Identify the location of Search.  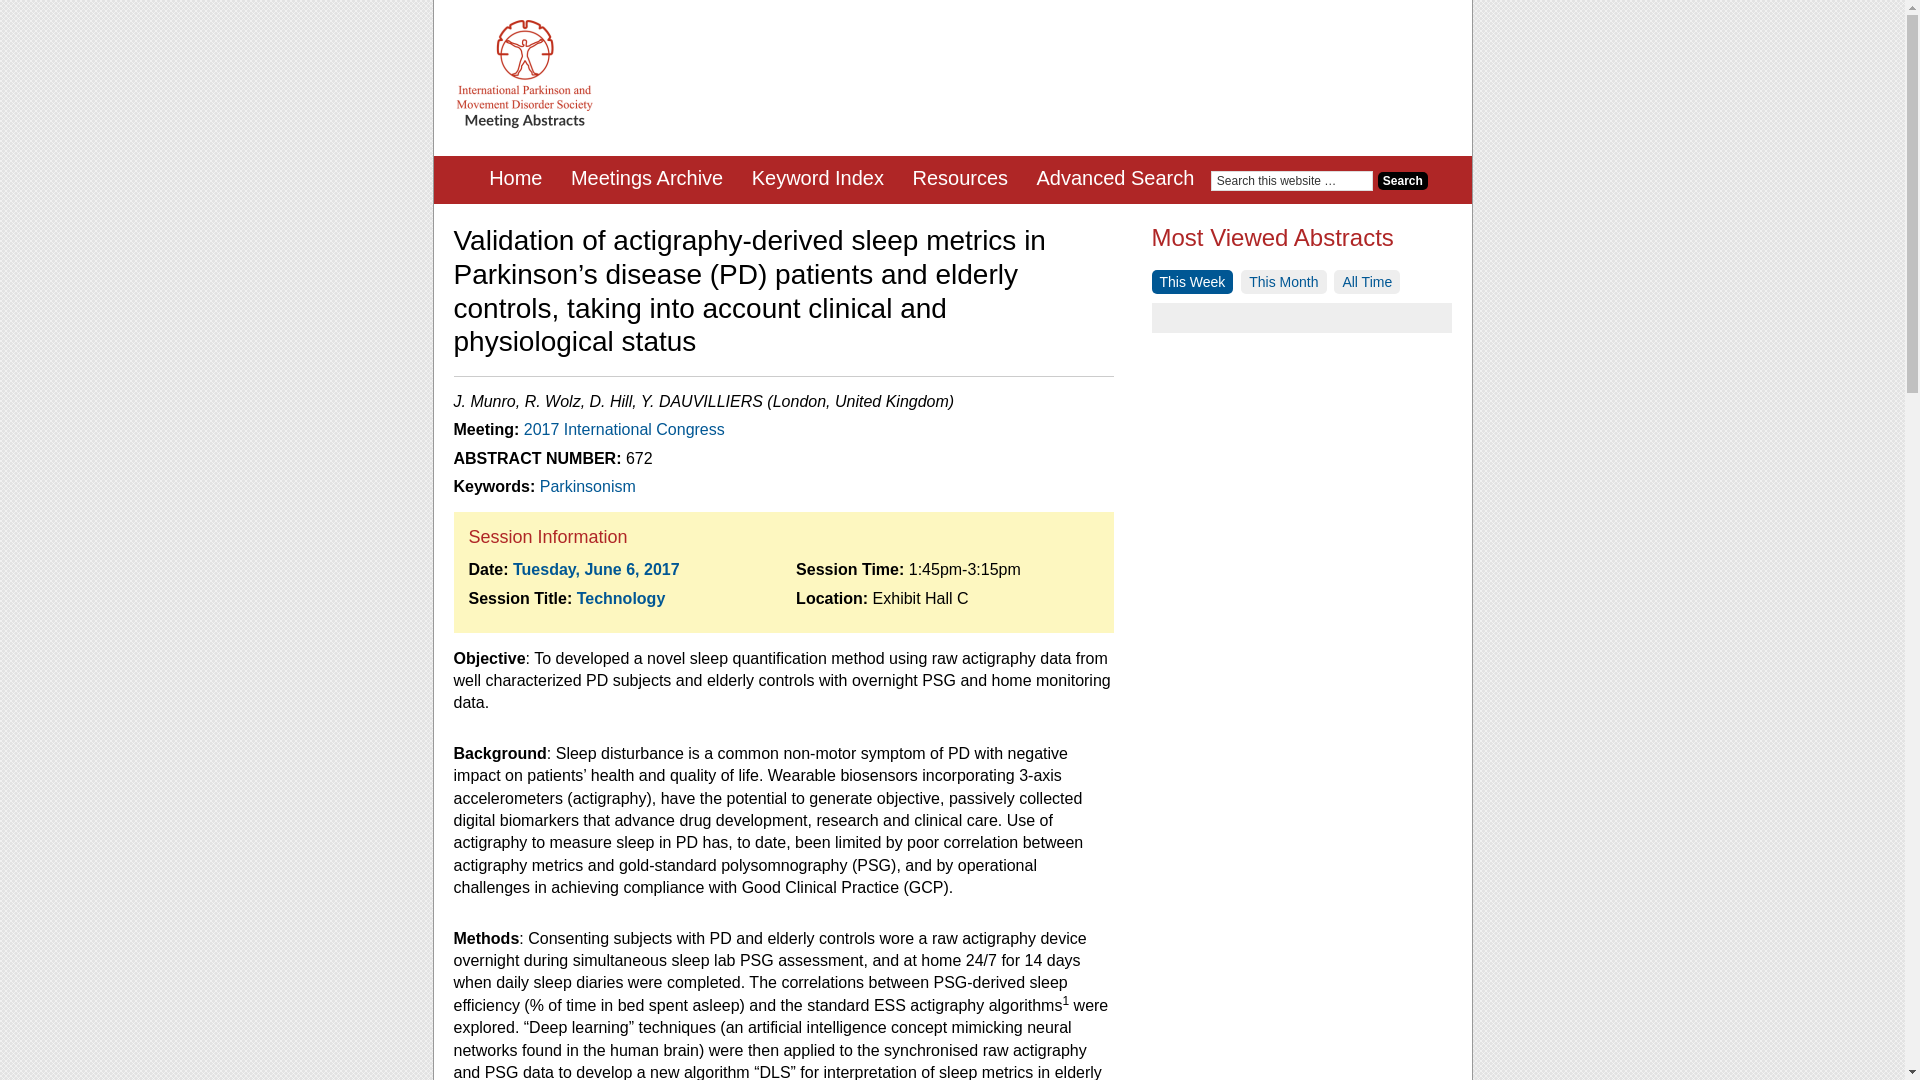
(1403, 180).